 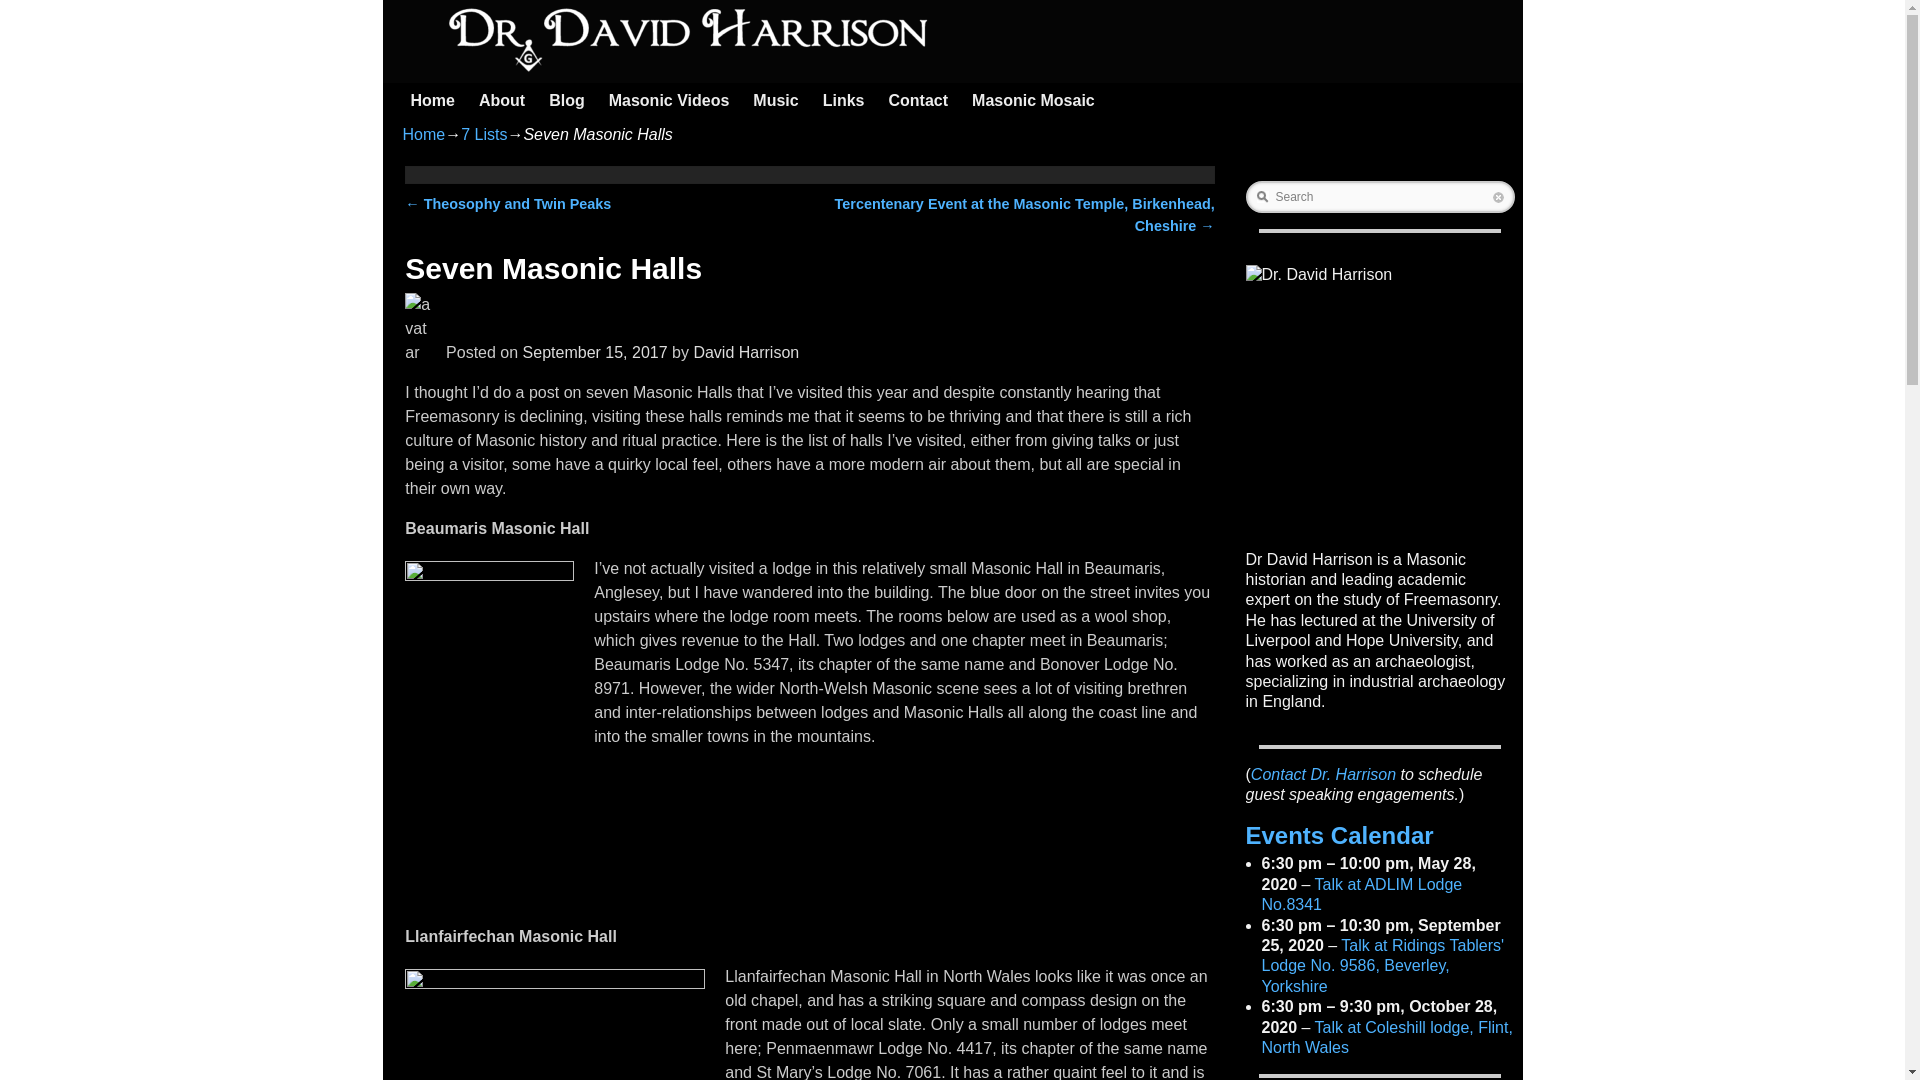 I want to click on Masonic Mosaic, so click(x=1034, y=100).